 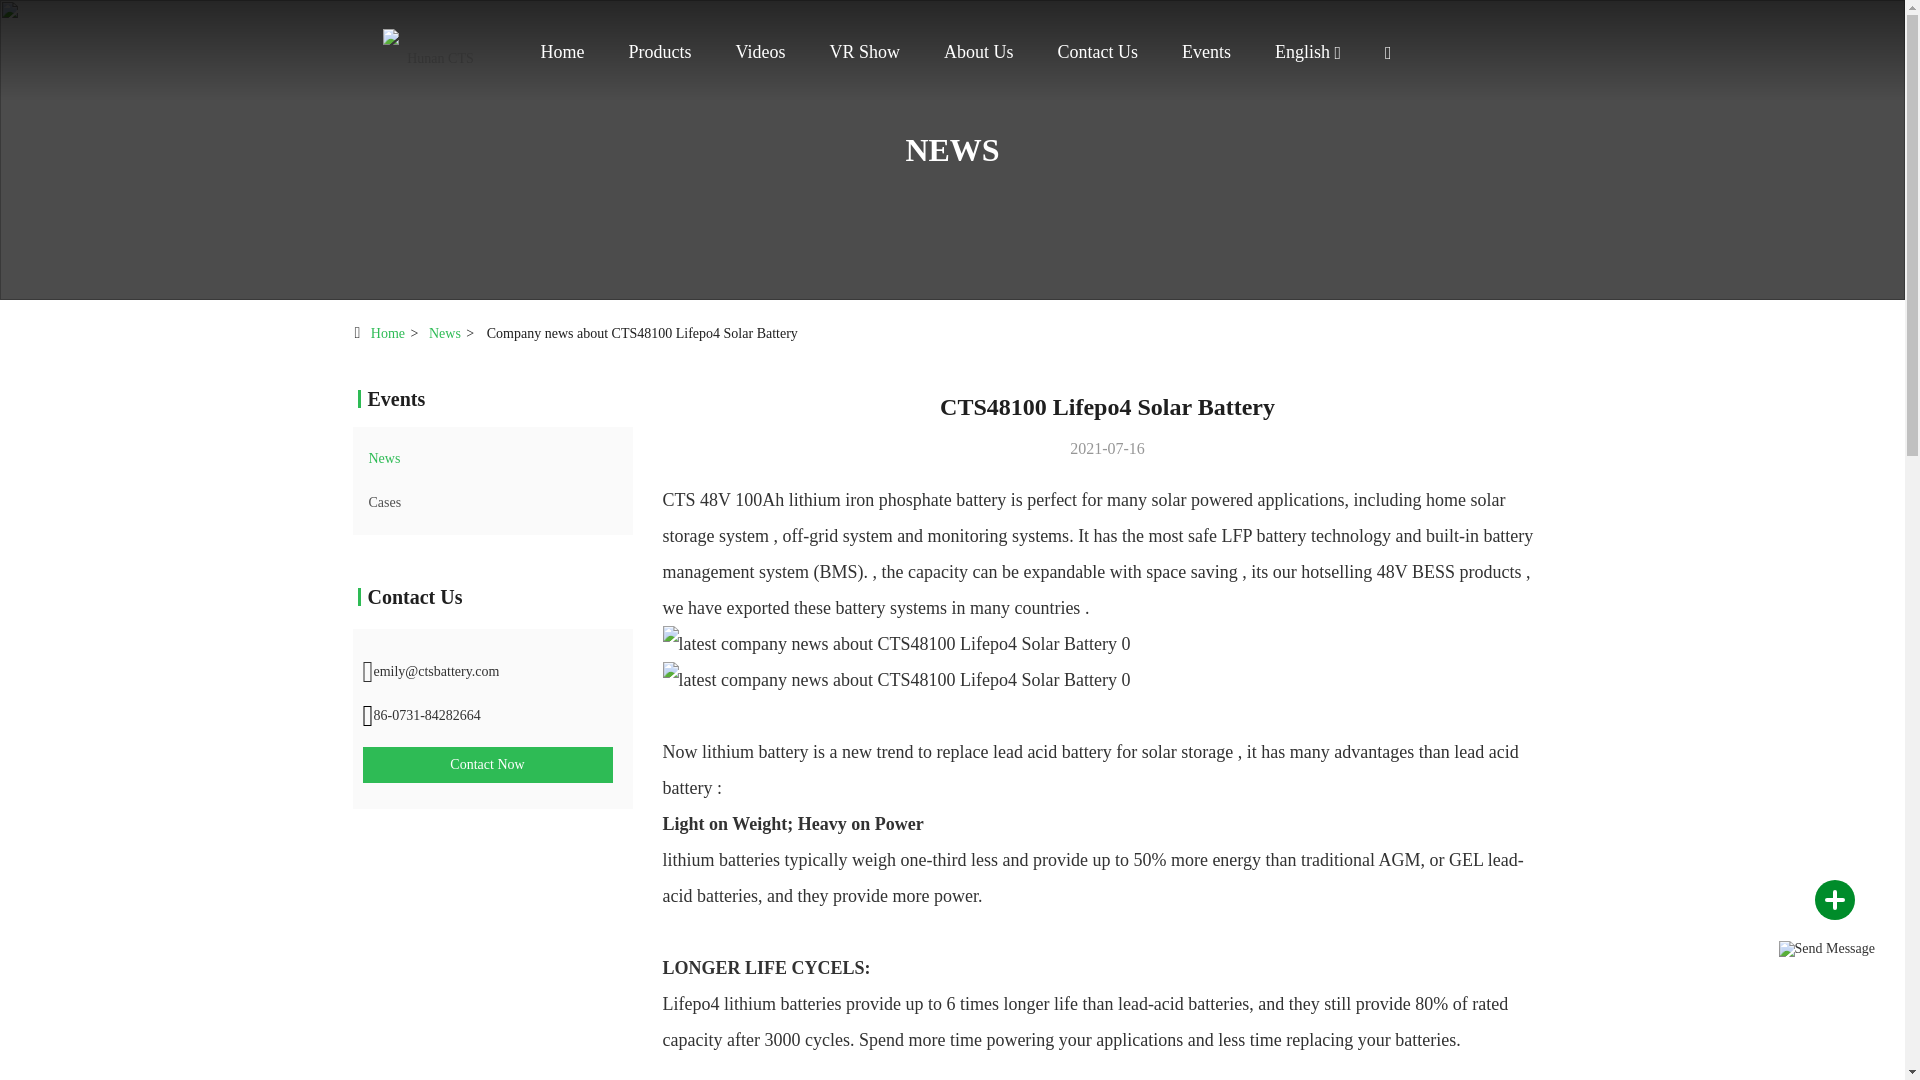 I want to click on Contact Us, so click(x=1098, y=52).